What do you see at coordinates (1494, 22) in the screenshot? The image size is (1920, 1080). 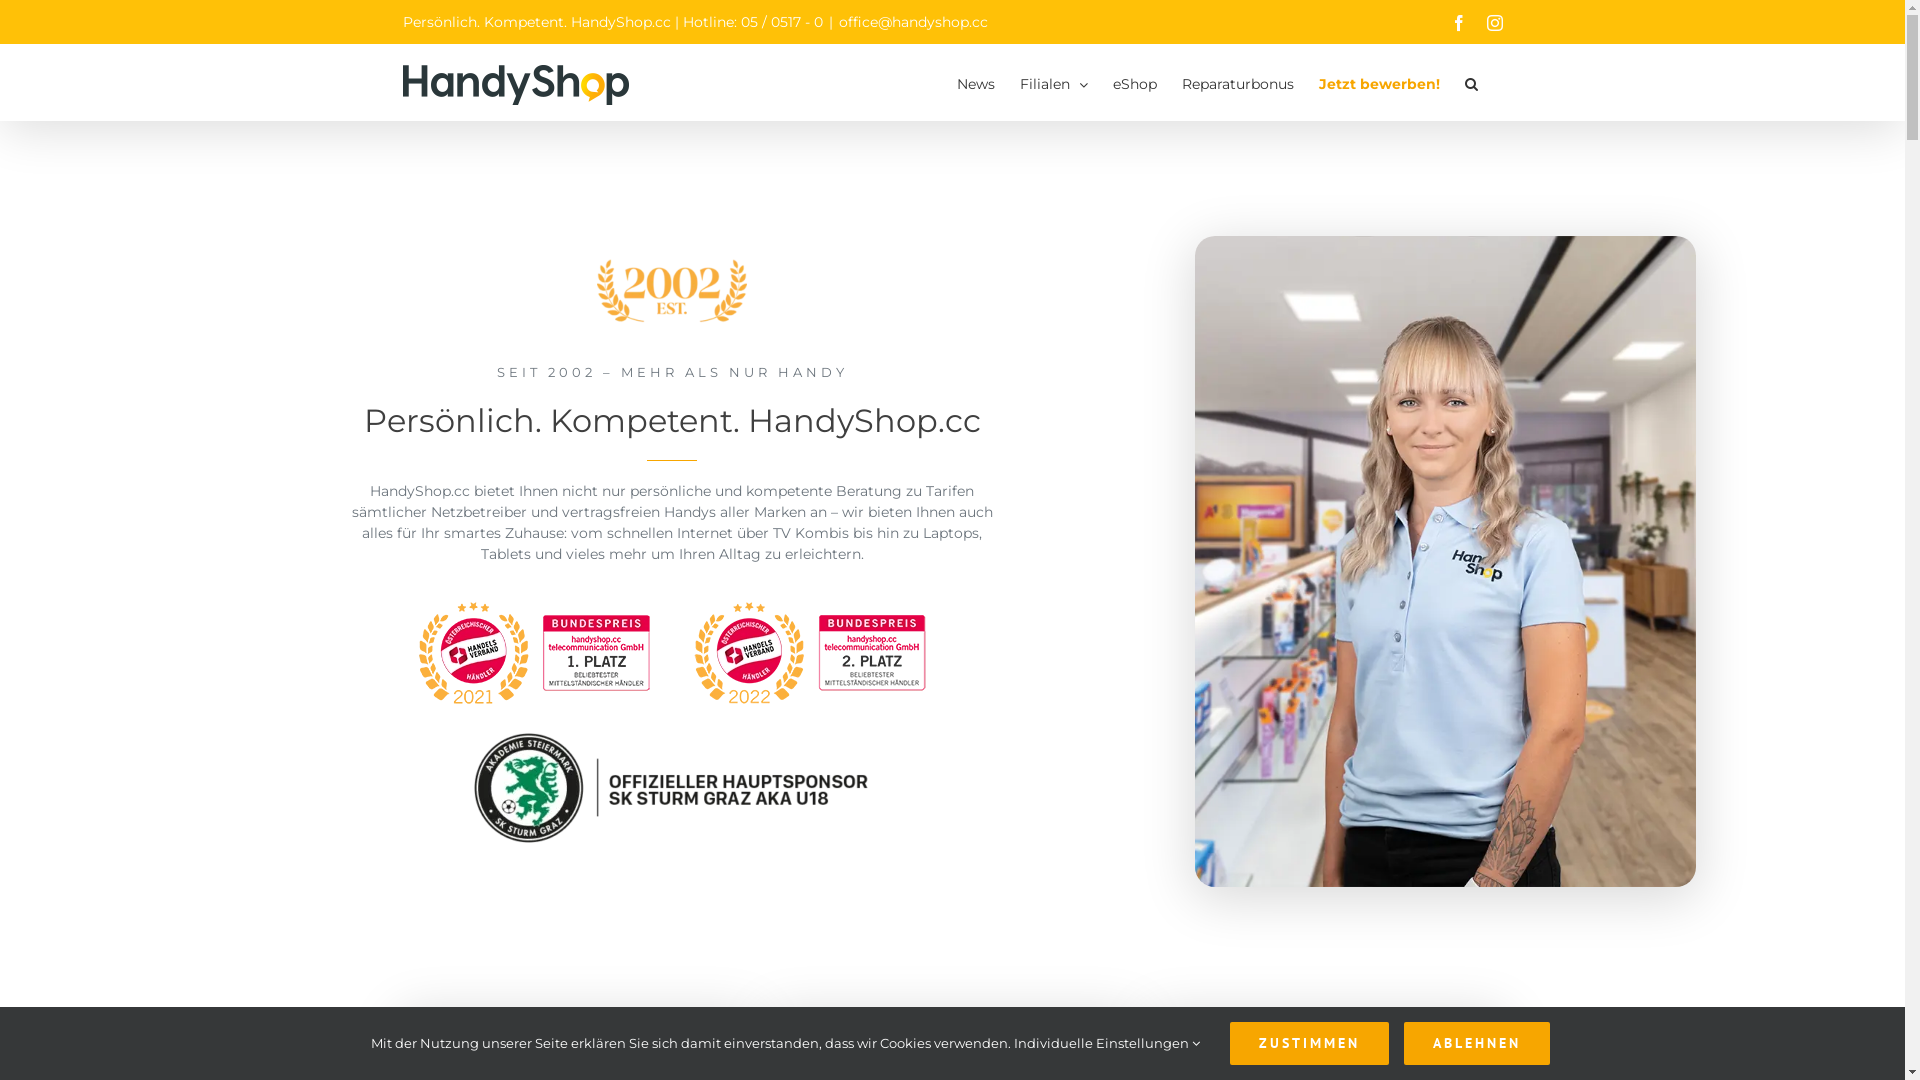 I see `Instagram` at bounding box center [1494, 22].